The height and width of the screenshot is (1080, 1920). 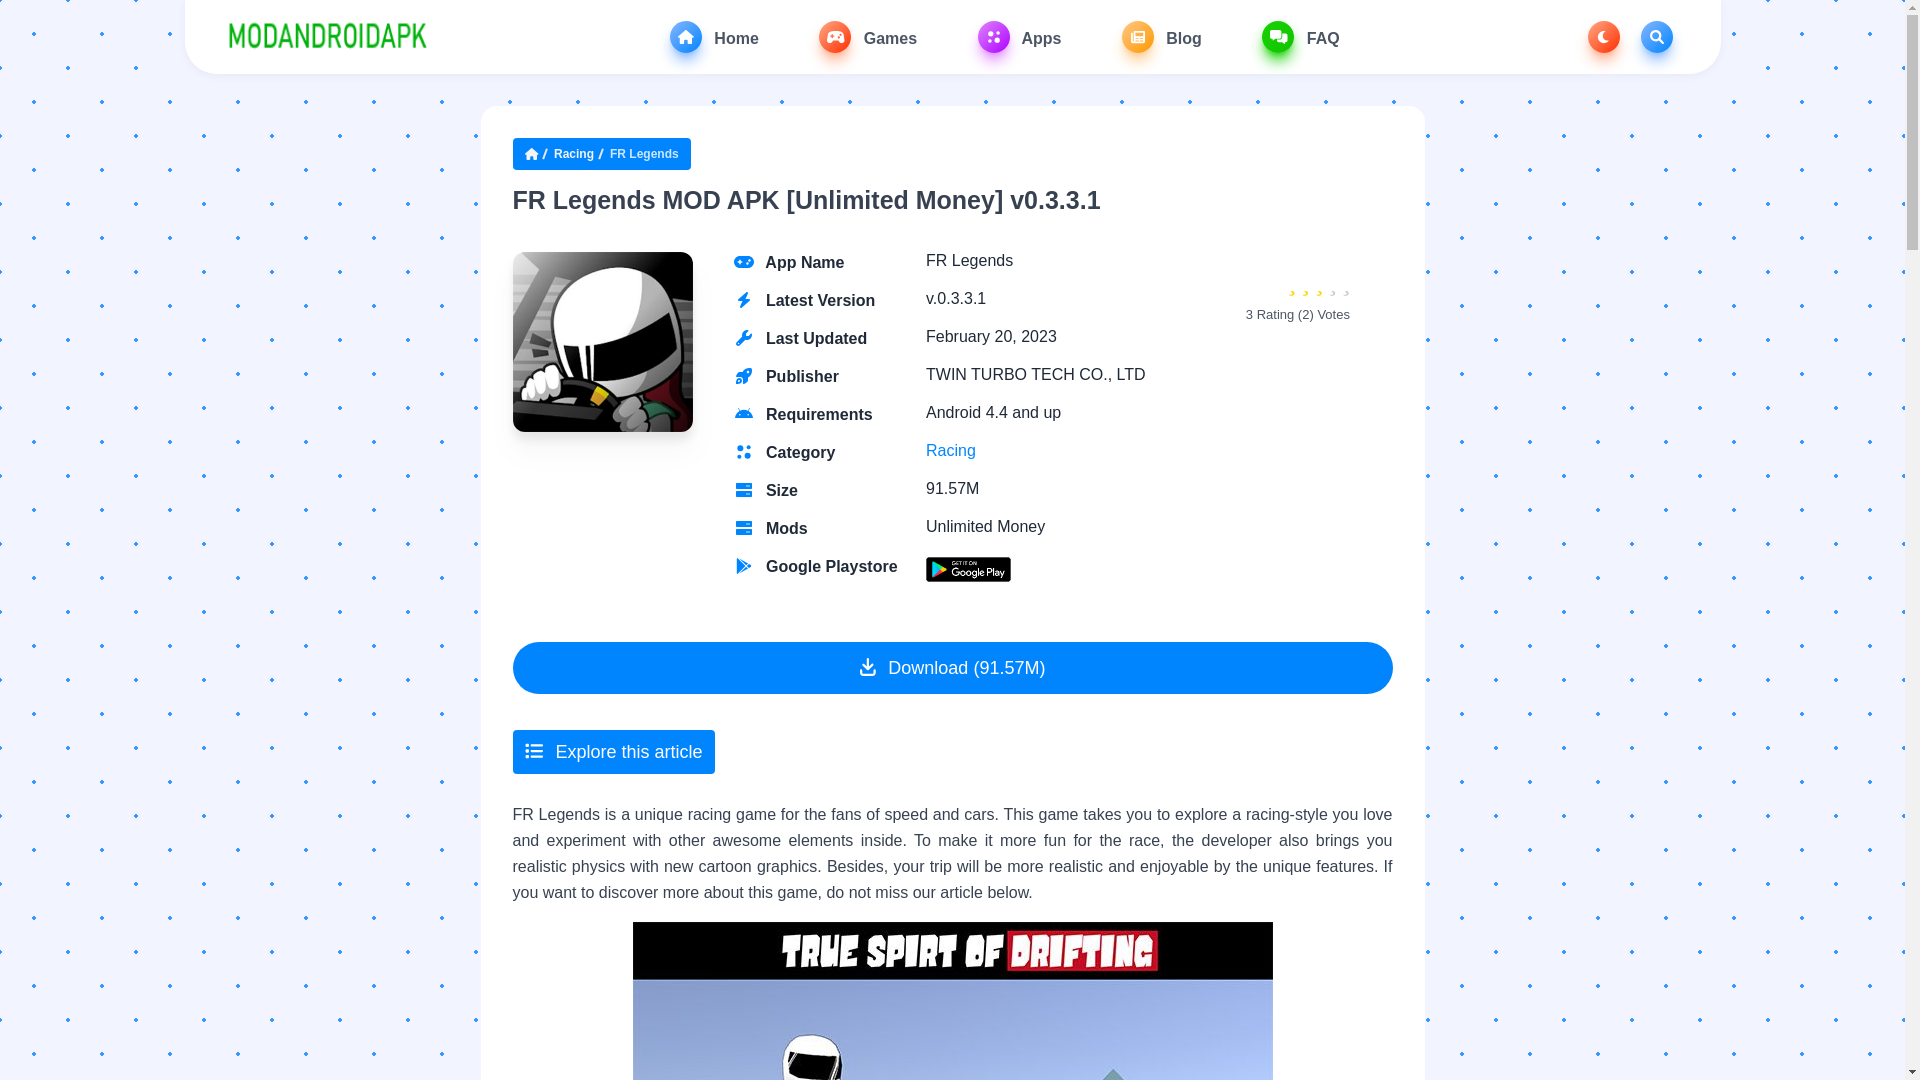 I want to click on Racing, so click(x=950, y=450).